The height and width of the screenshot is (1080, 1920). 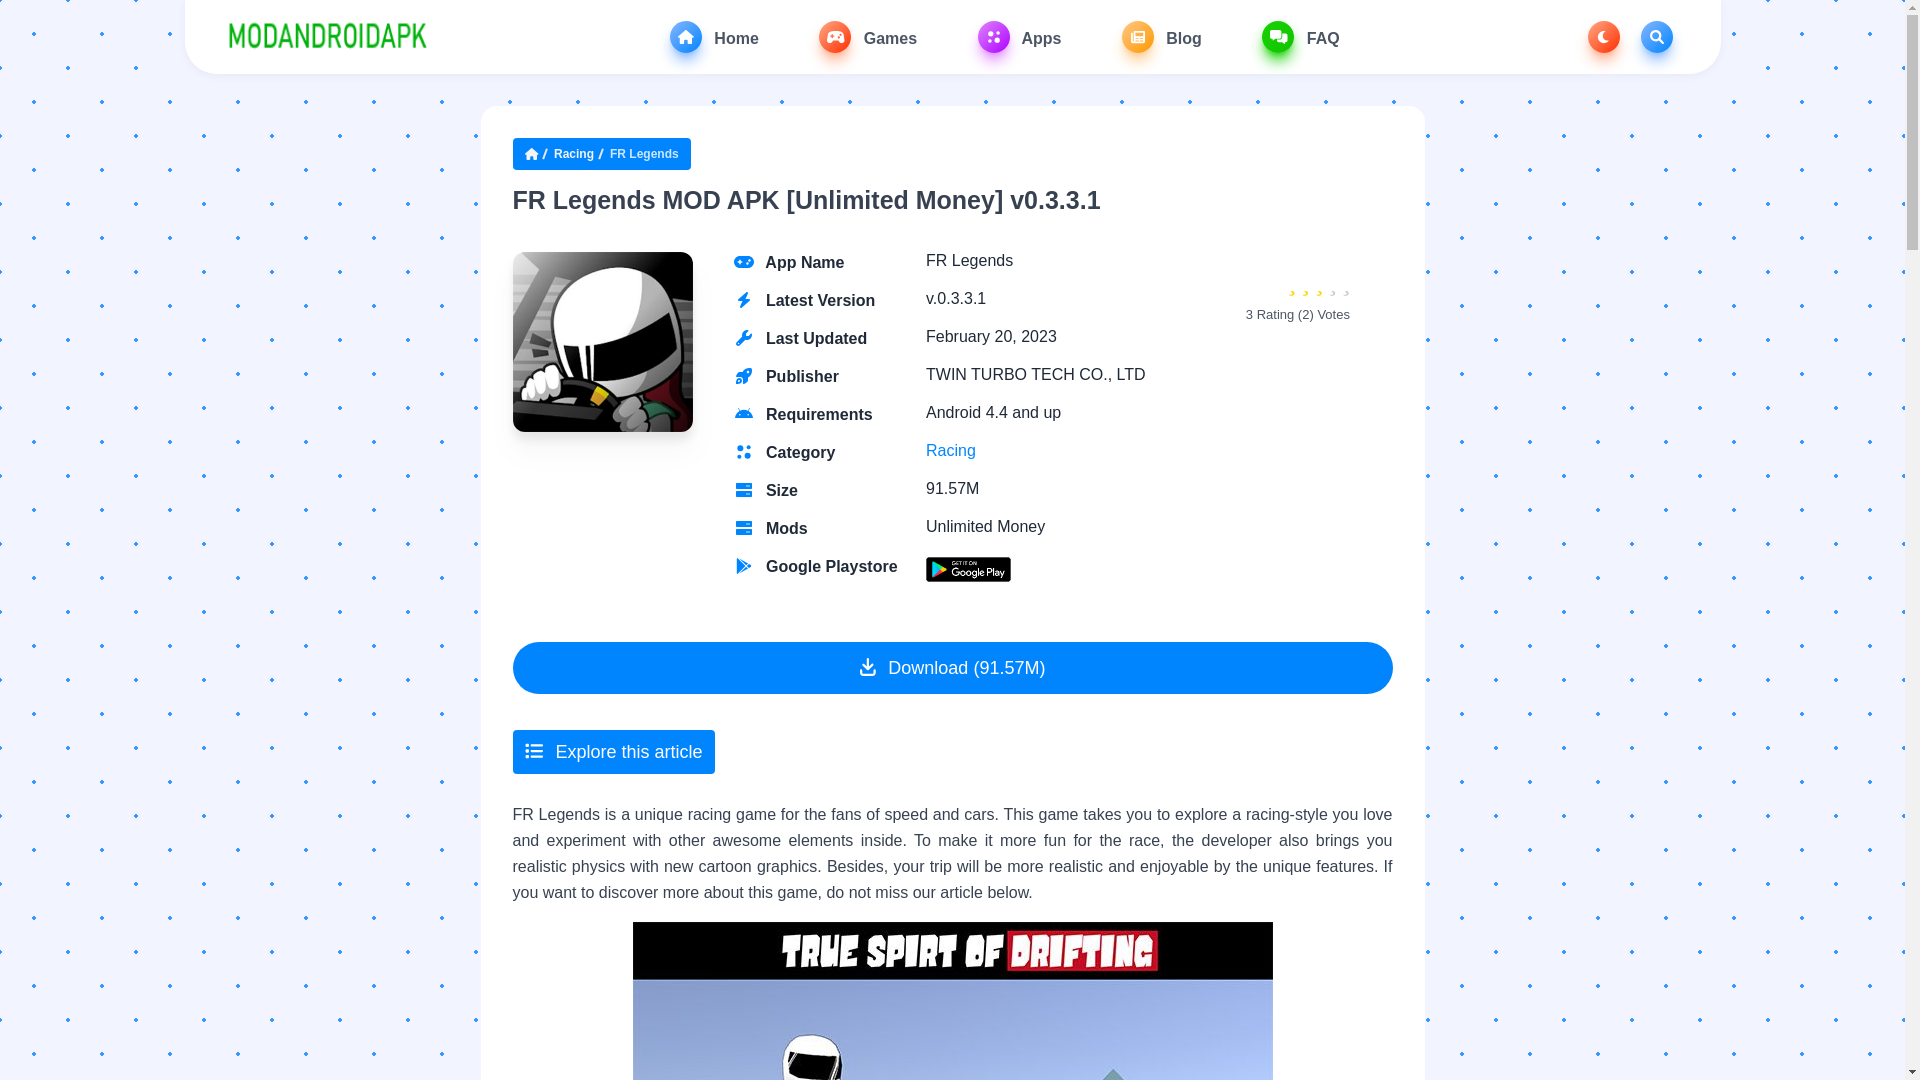 I want to click on Racing, so click(x=950, y=450).